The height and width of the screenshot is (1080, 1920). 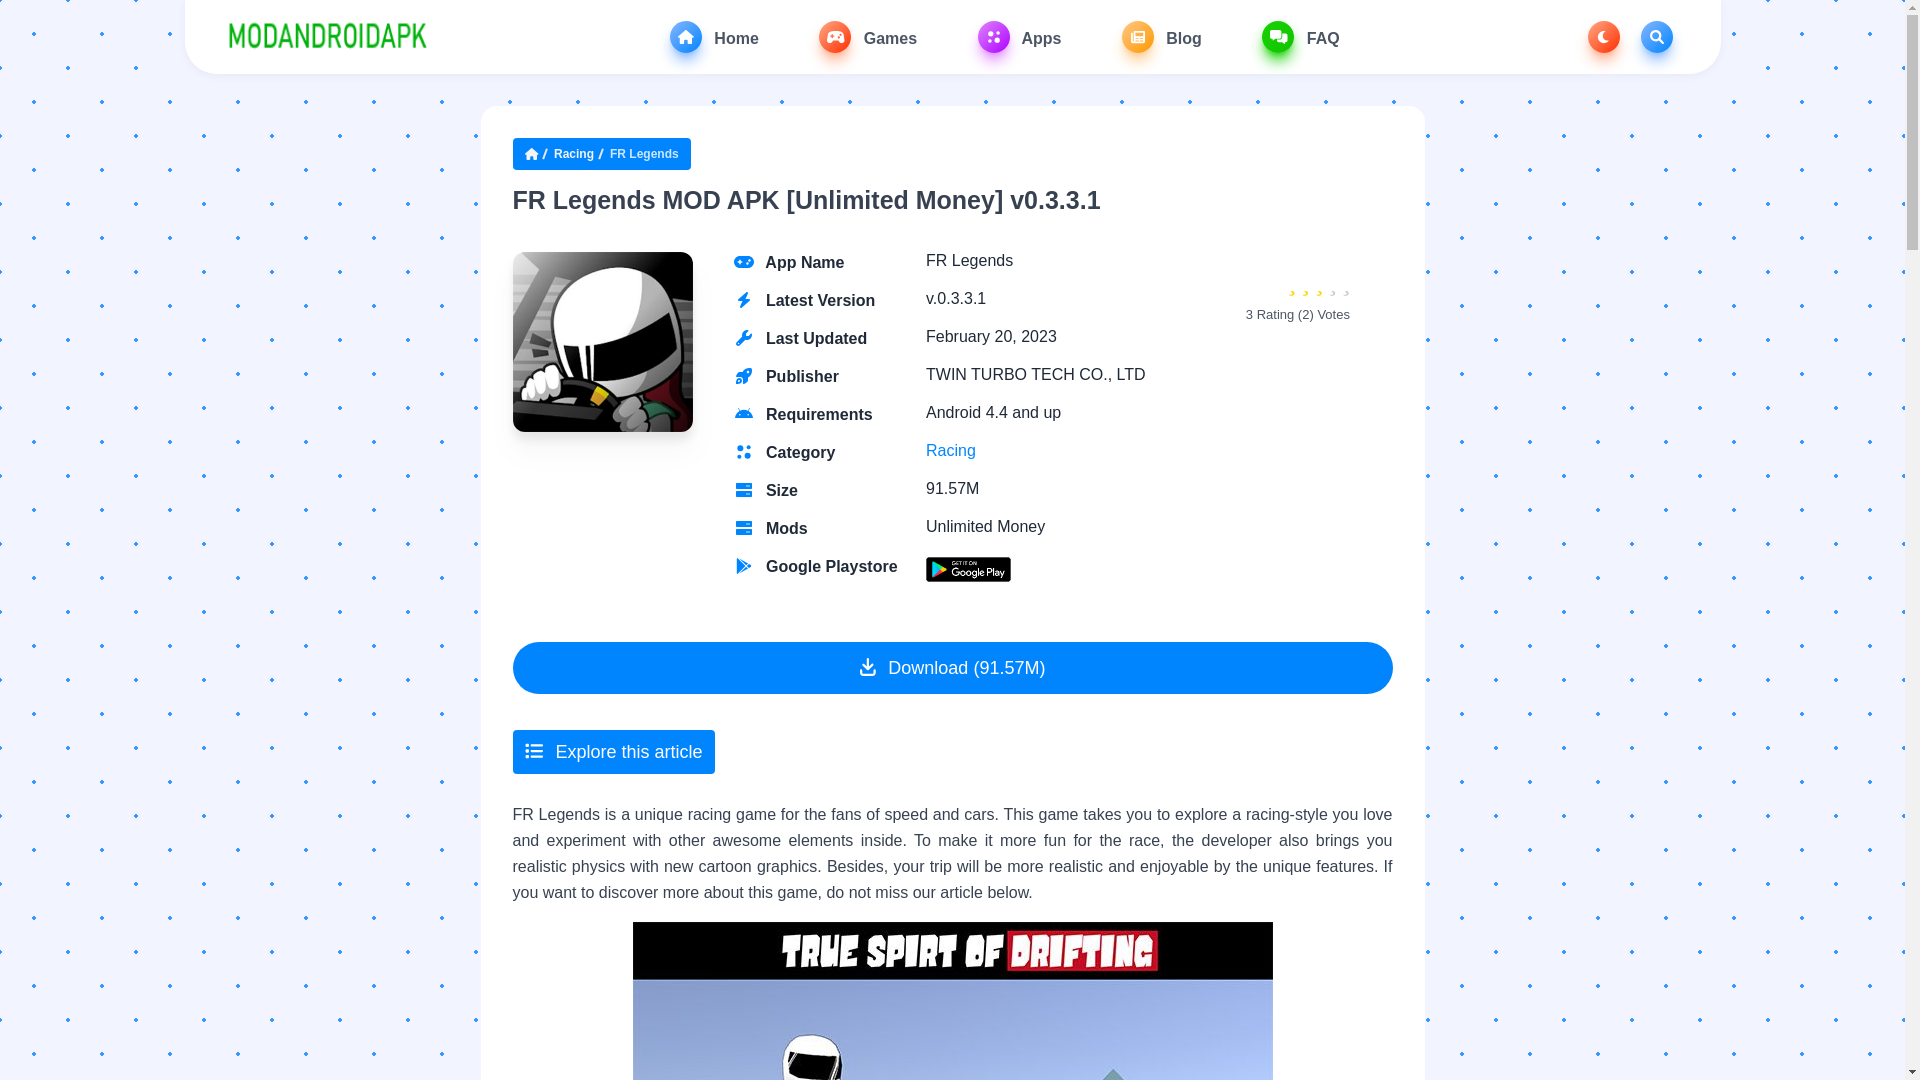 I want to click on Racing, so click(x=950, y=450).